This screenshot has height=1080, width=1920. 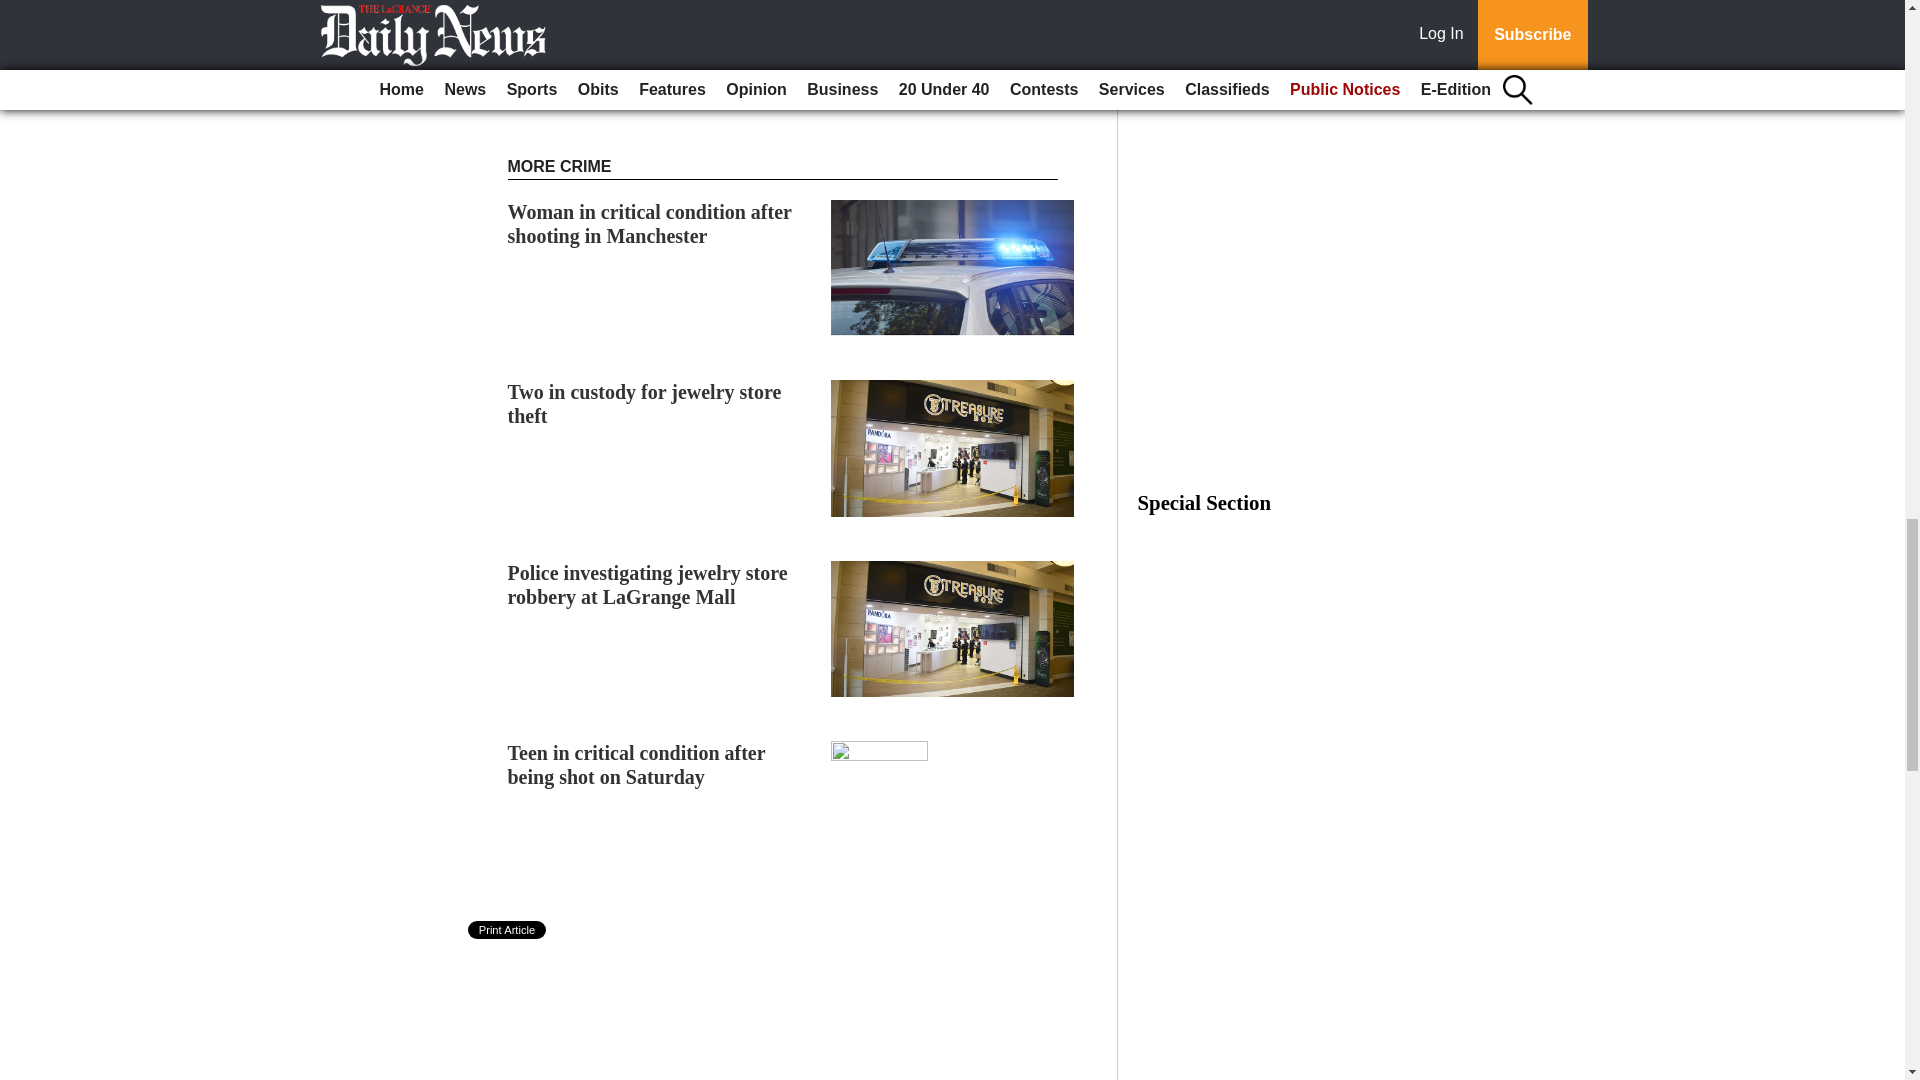 I want to click on Print Article, so click(x=508, y=930).